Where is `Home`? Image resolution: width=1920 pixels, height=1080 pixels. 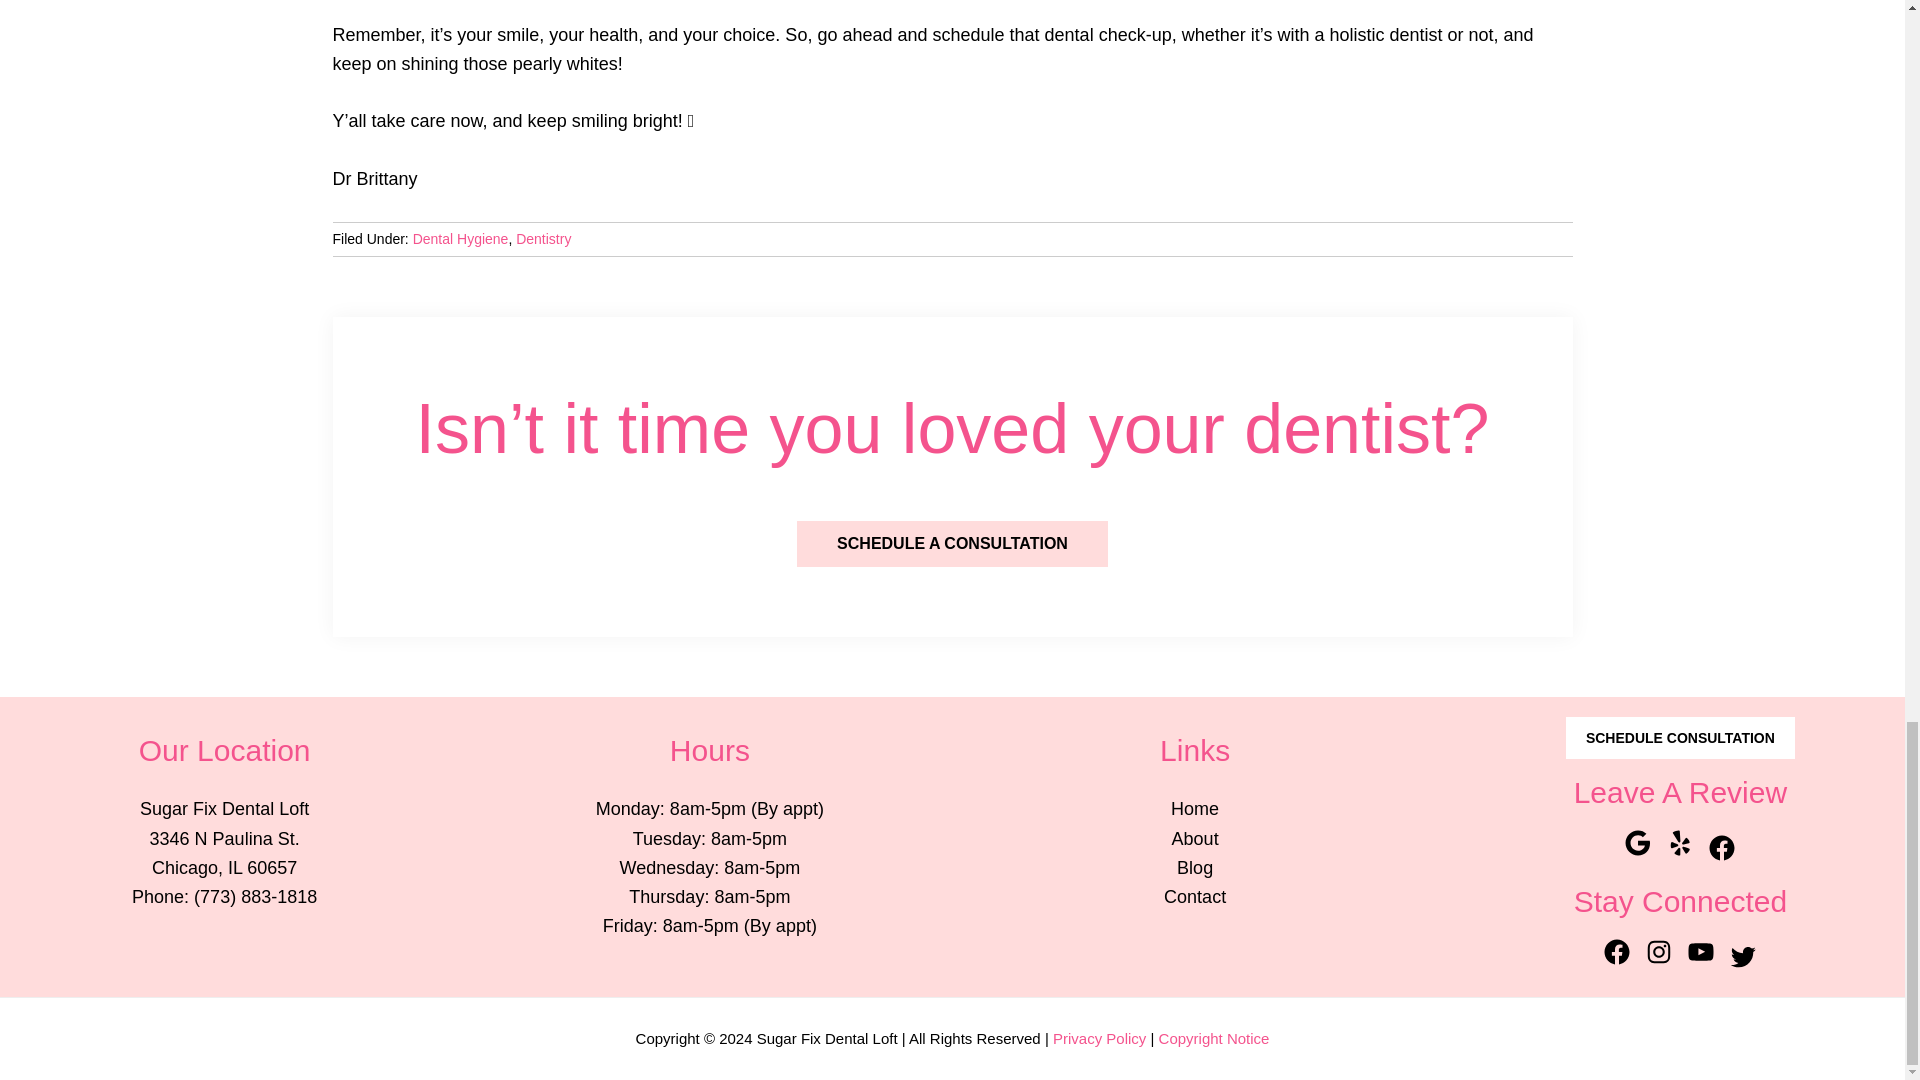
Home is located at coordinates (1195, 808).